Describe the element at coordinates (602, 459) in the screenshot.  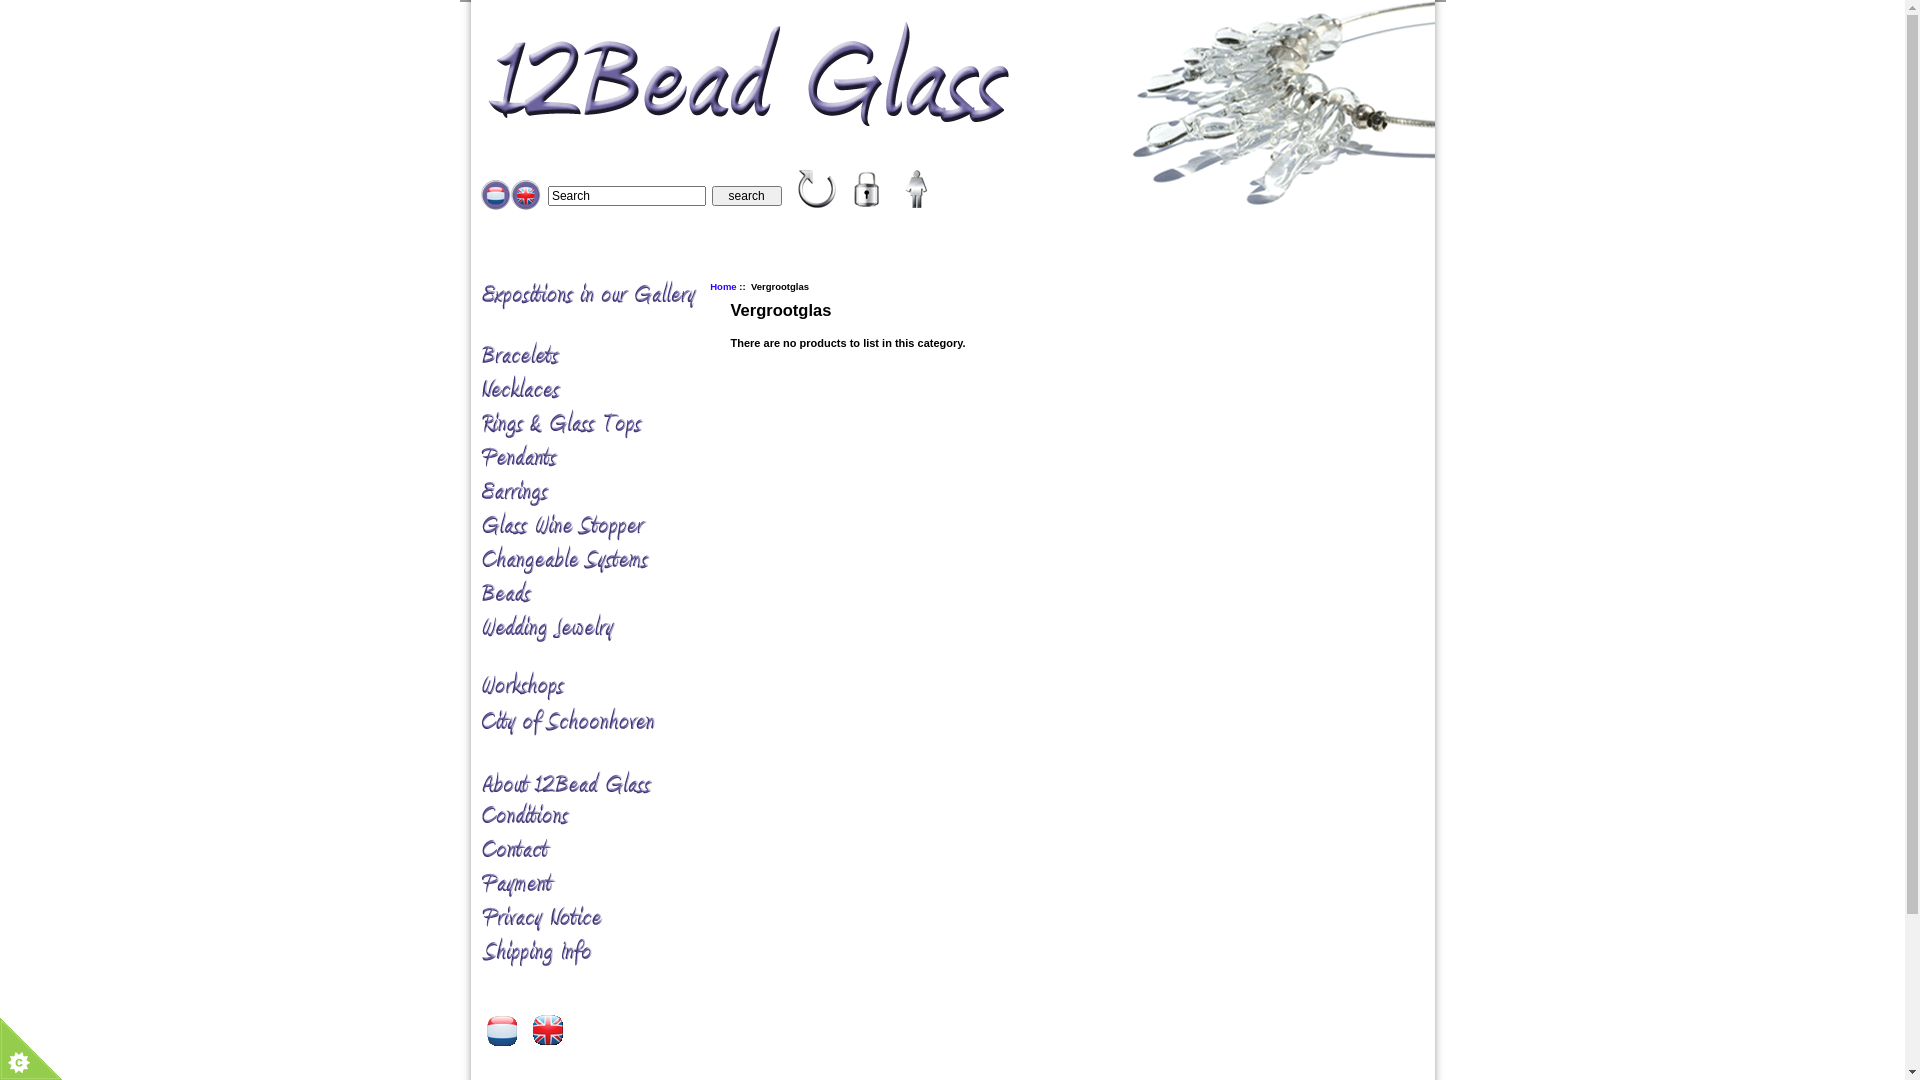
I see `Pendants` at that location.